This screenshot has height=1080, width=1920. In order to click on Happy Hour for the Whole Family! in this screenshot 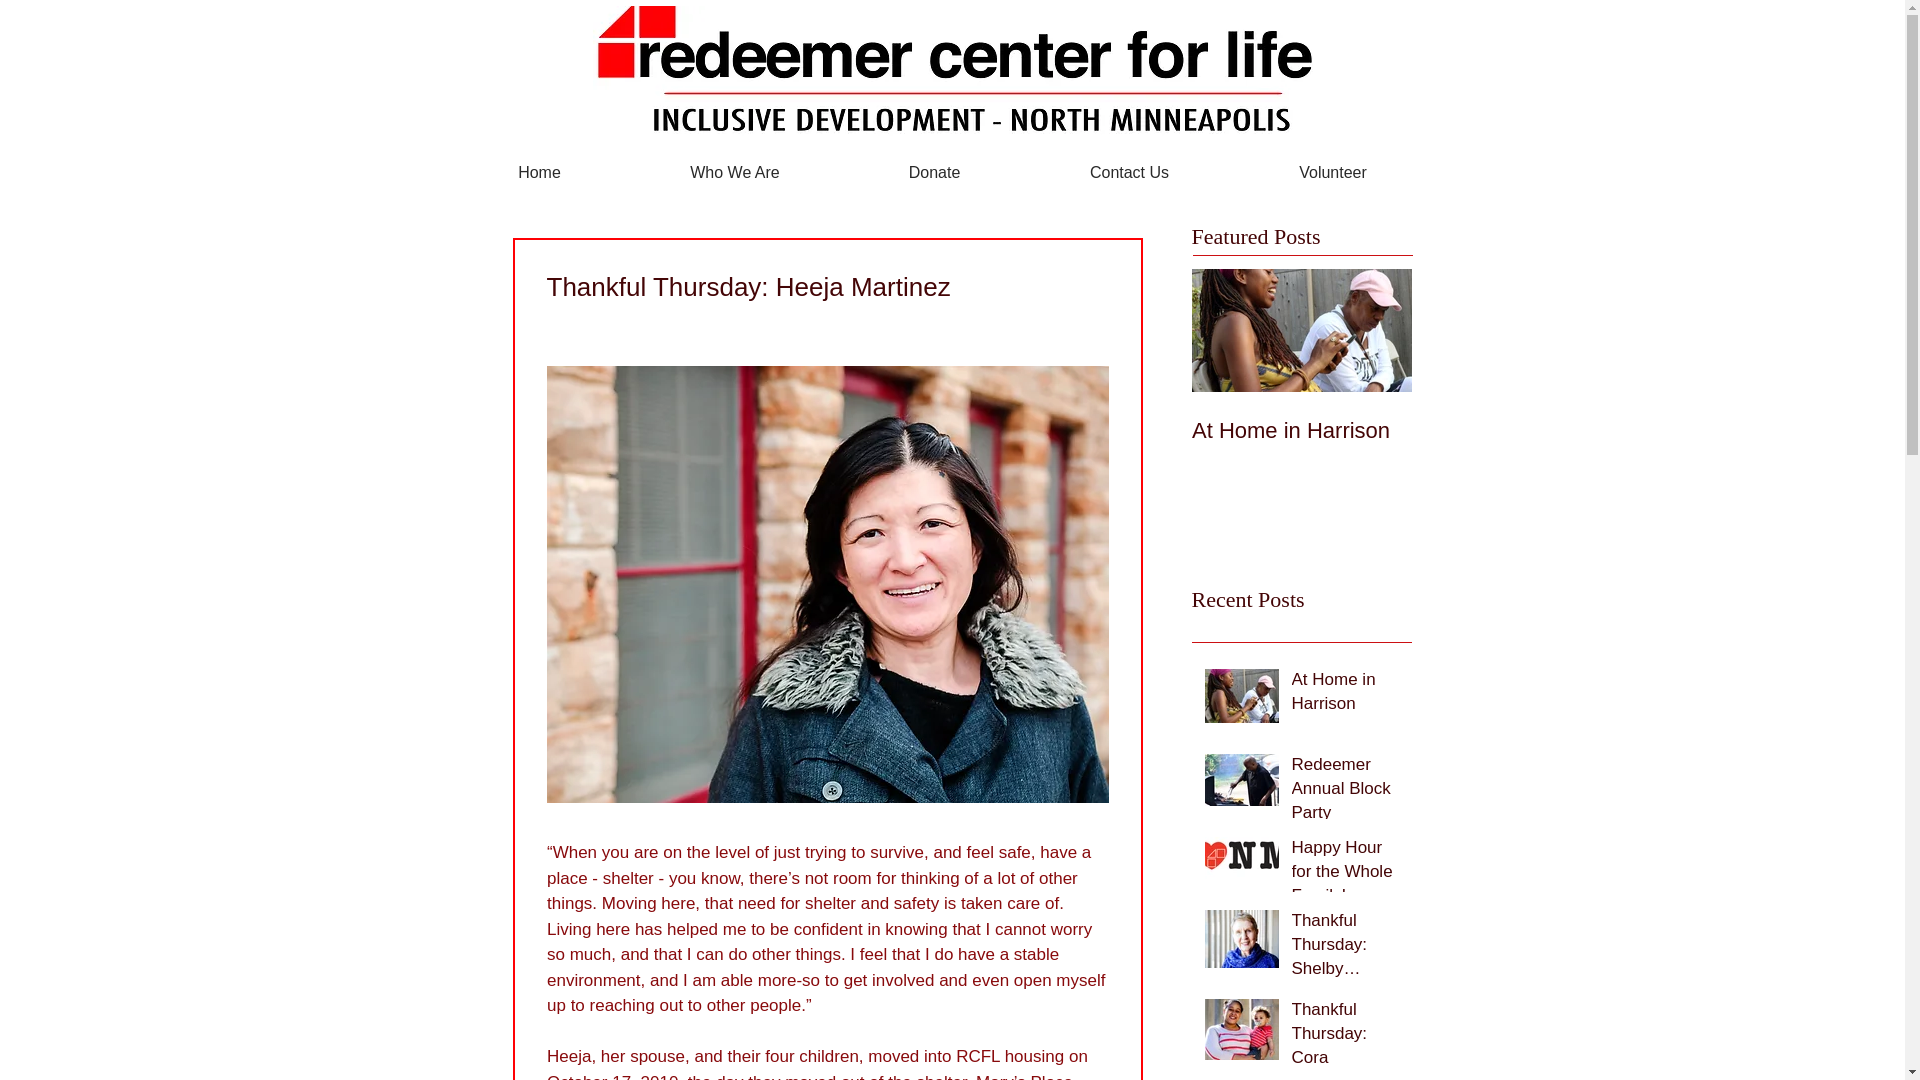, I will do `click(1346, 874)`.